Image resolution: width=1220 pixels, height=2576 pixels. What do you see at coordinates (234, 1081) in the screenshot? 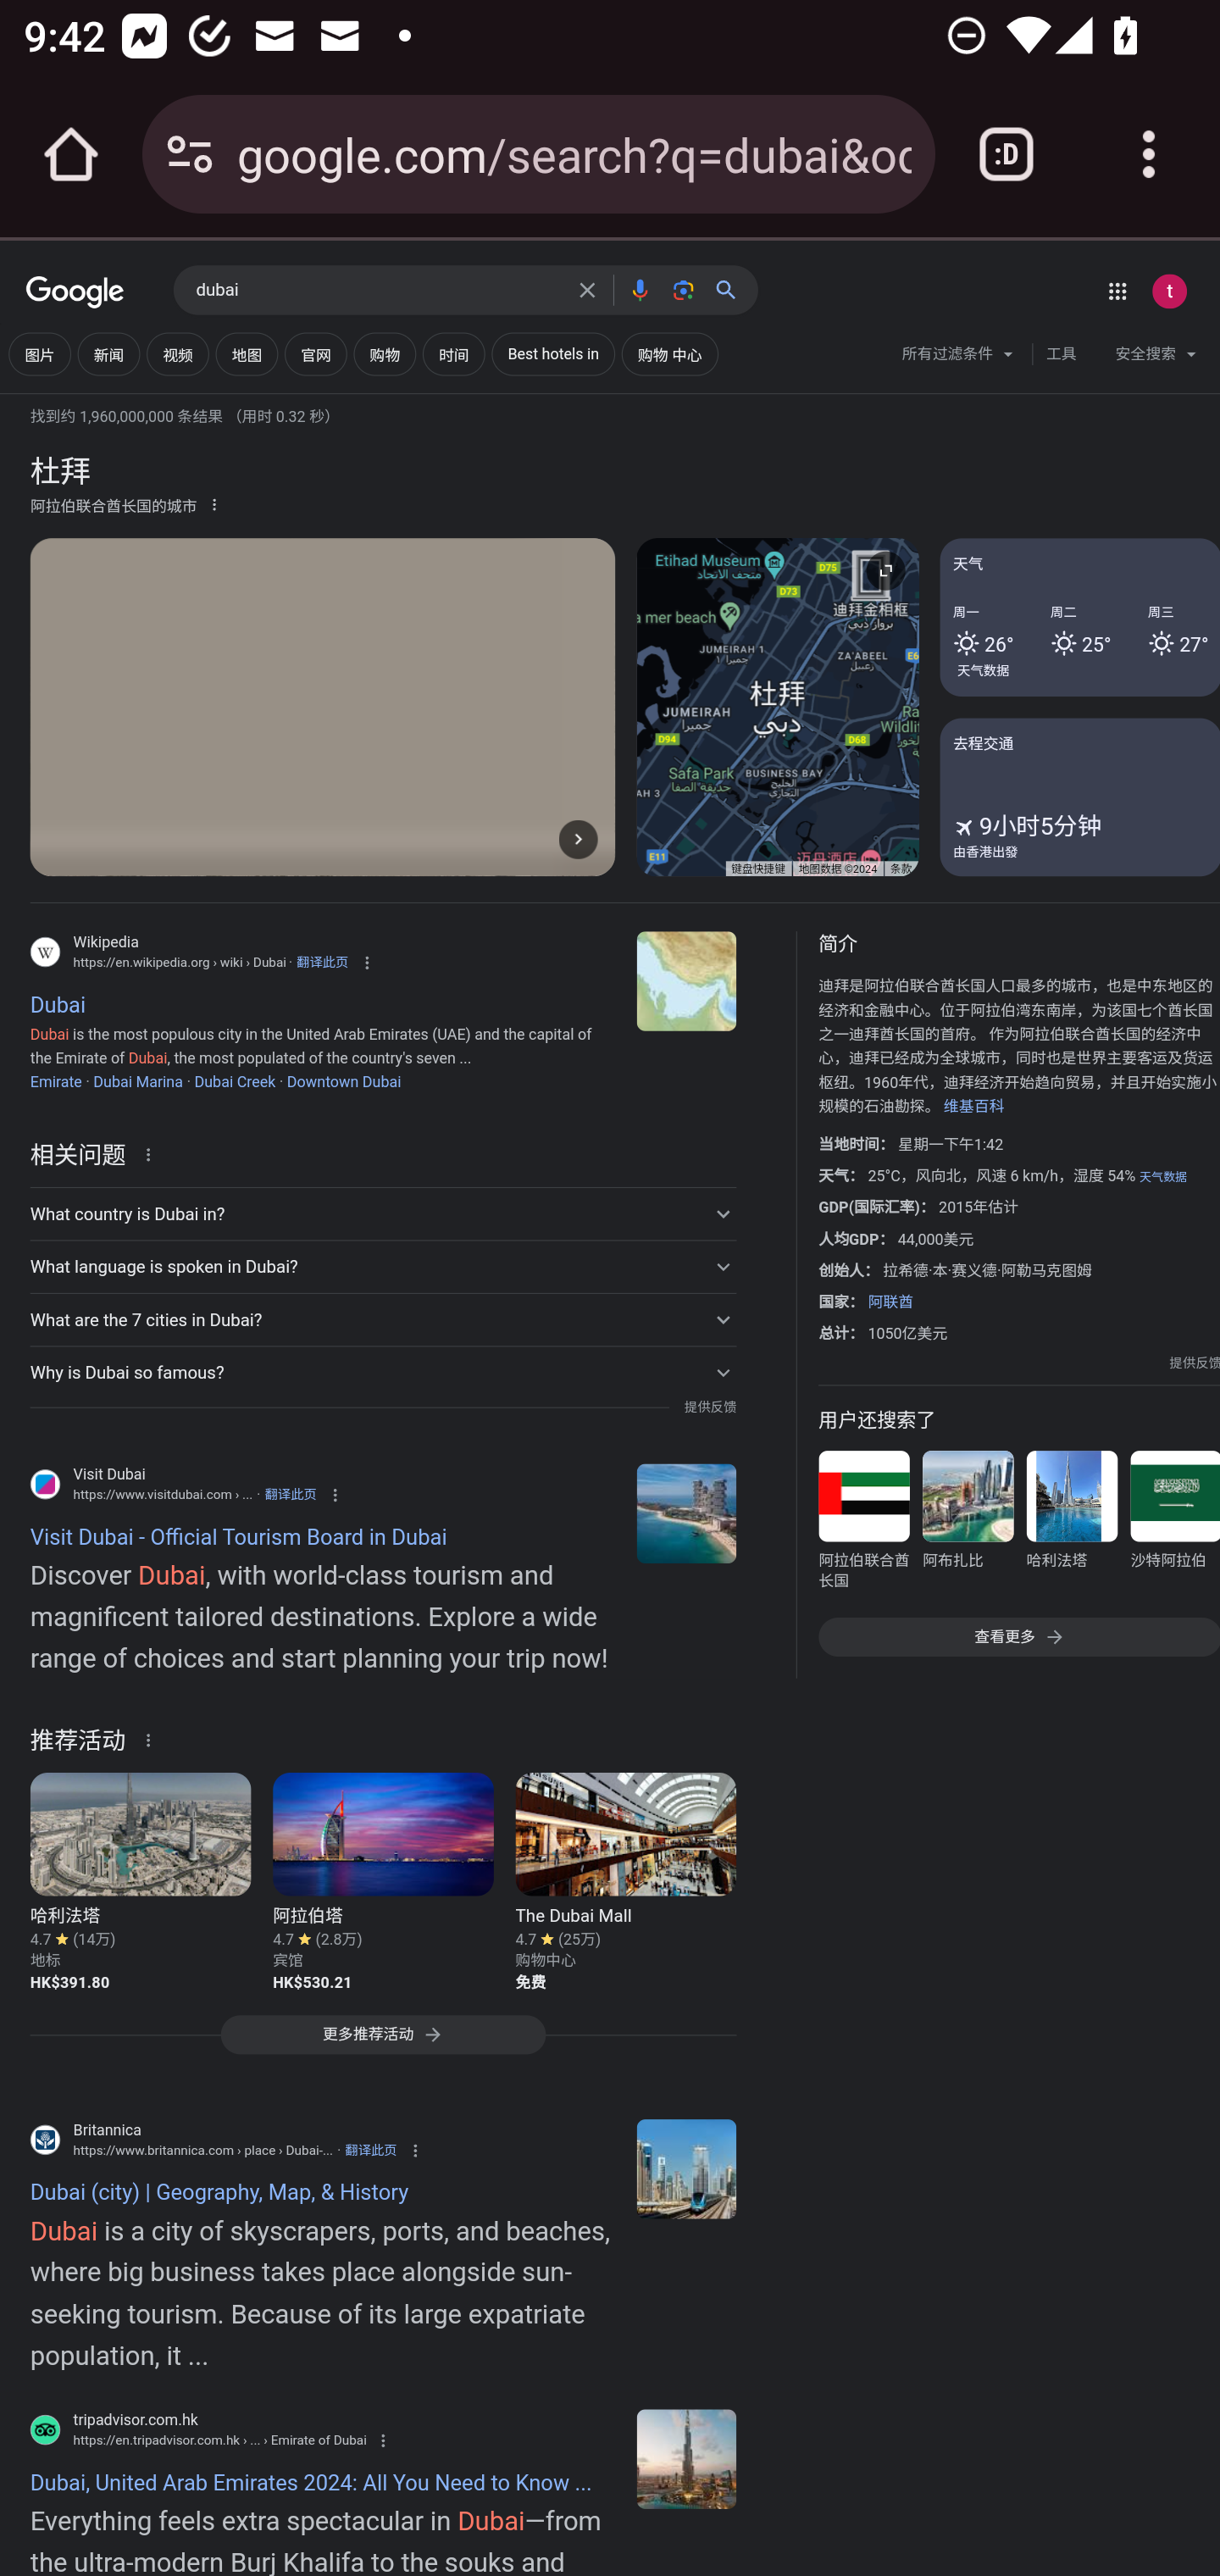
I see `Dubai Creek` at bounding box center [234, 1081].